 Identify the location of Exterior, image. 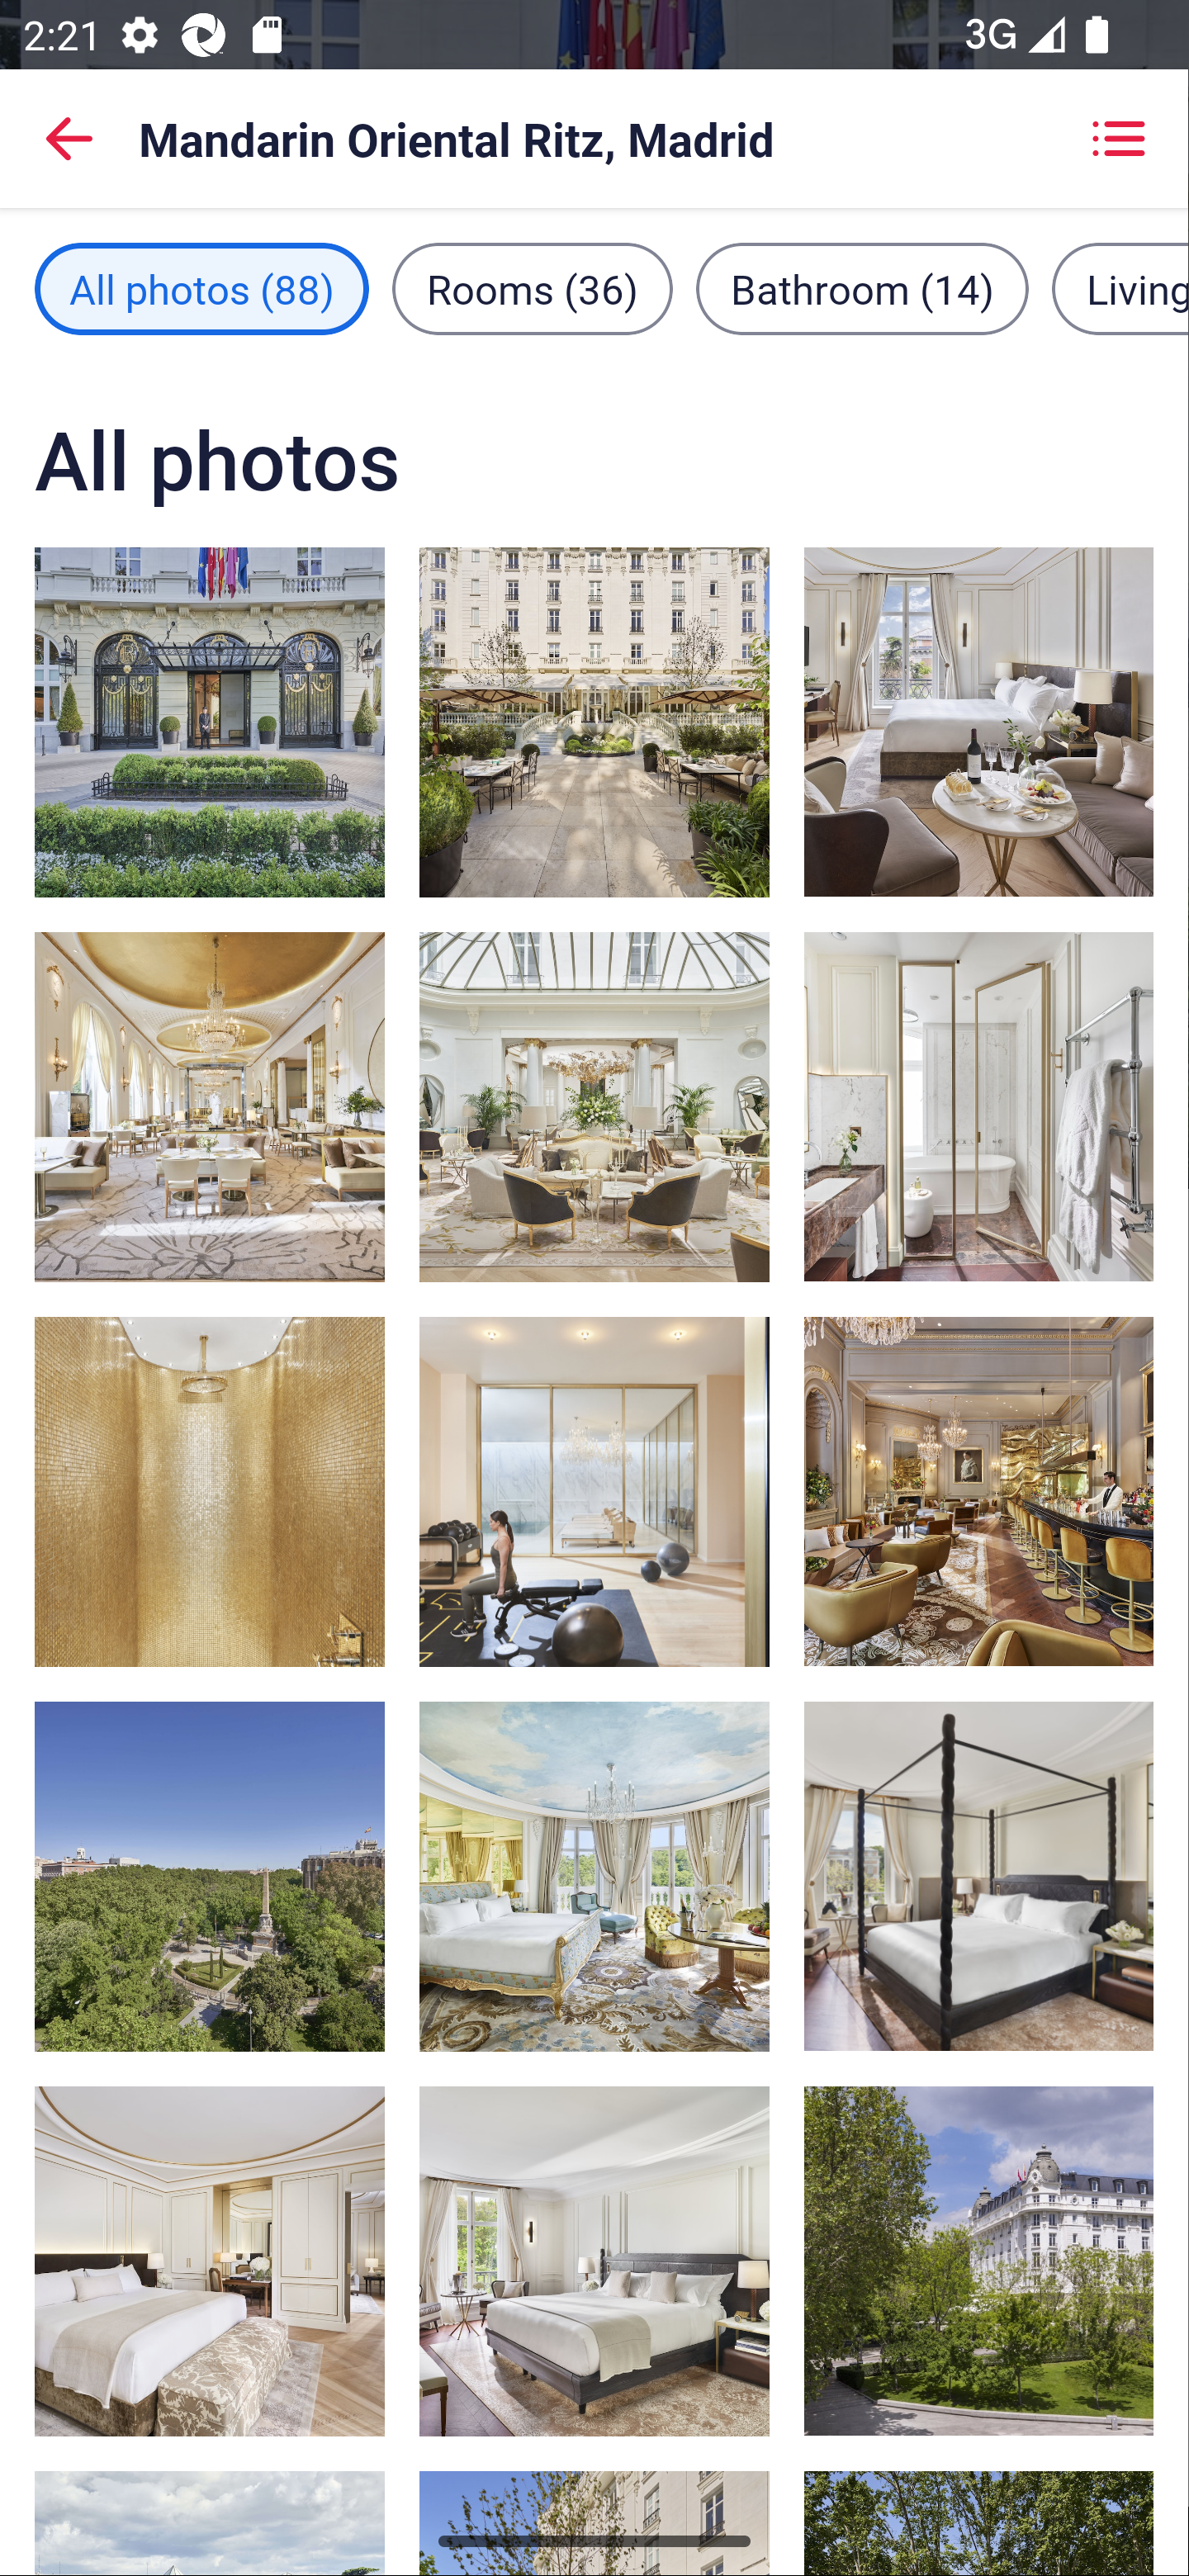
(978, 2261).